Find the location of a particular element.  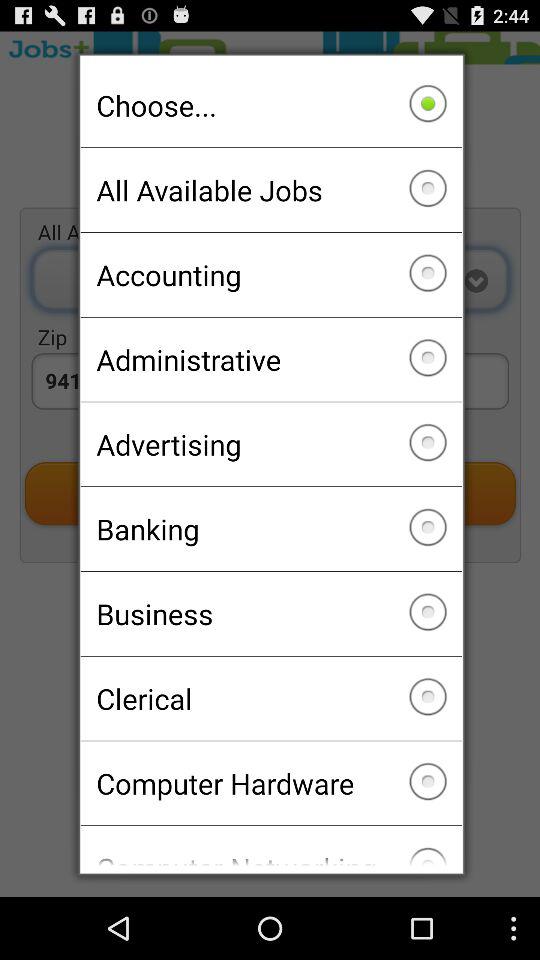

turn on icon below the accounting is located at coordinates (270, 359).